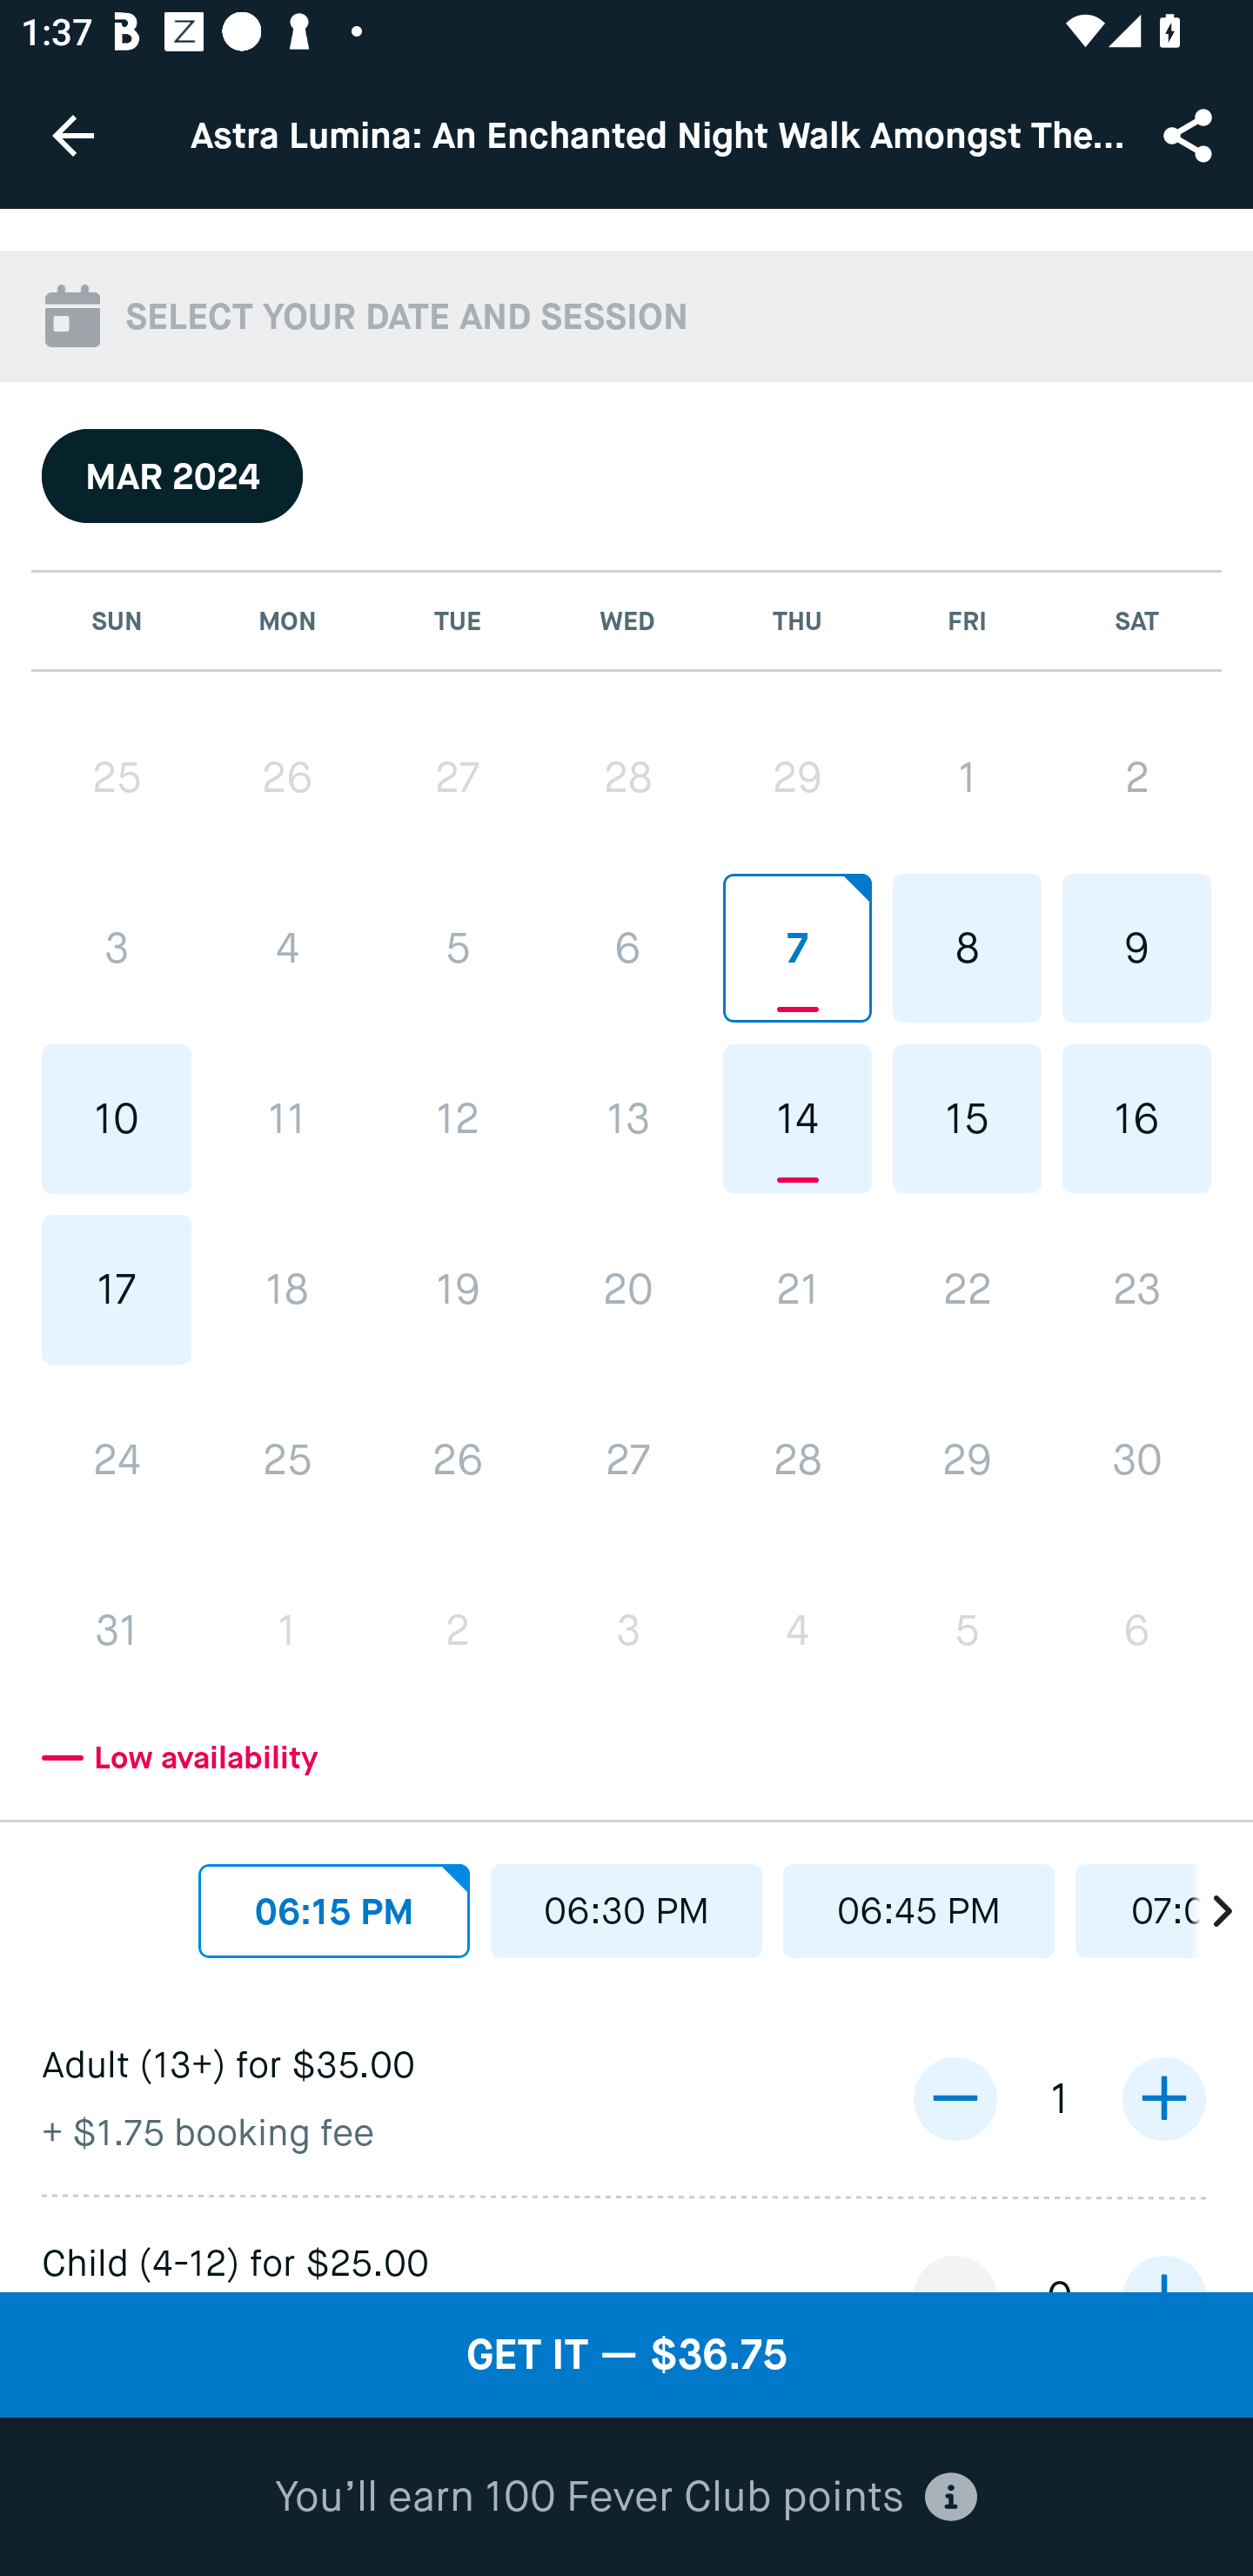 Image resolution: width=1253 pixels, height=2576 pixels. What do you see at coordinates (627, 1630) in the screenshot?
I see `3` at bounding box center [627, 1630].